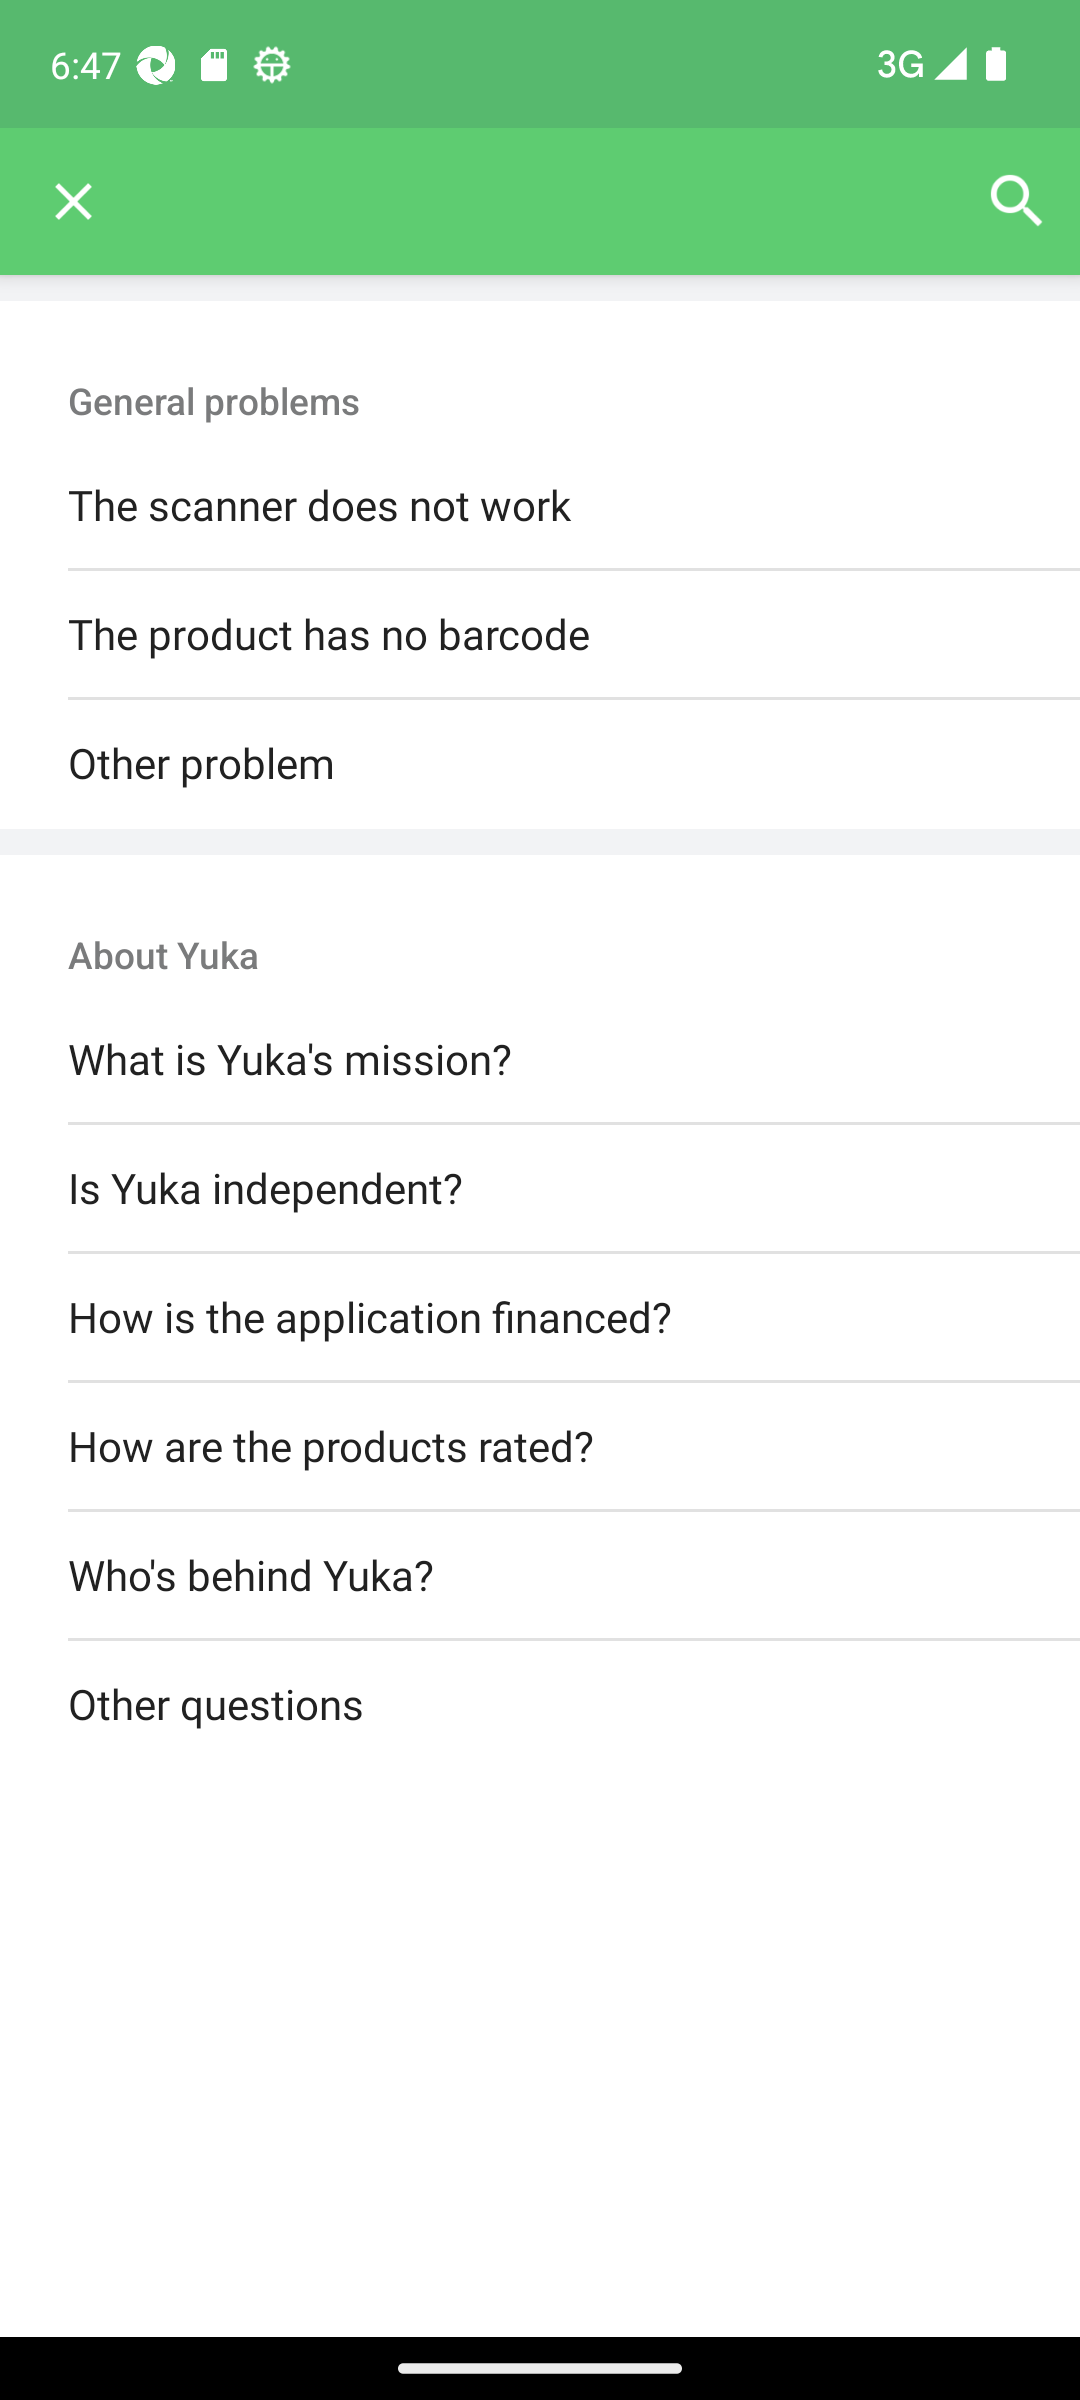 The width and height of the screenshot is (1080, 2400). What do you see at coordinates (540, 1060) in the screenshot?
I see `What is Yuka's mission?` at bounding box center [540, 1060].